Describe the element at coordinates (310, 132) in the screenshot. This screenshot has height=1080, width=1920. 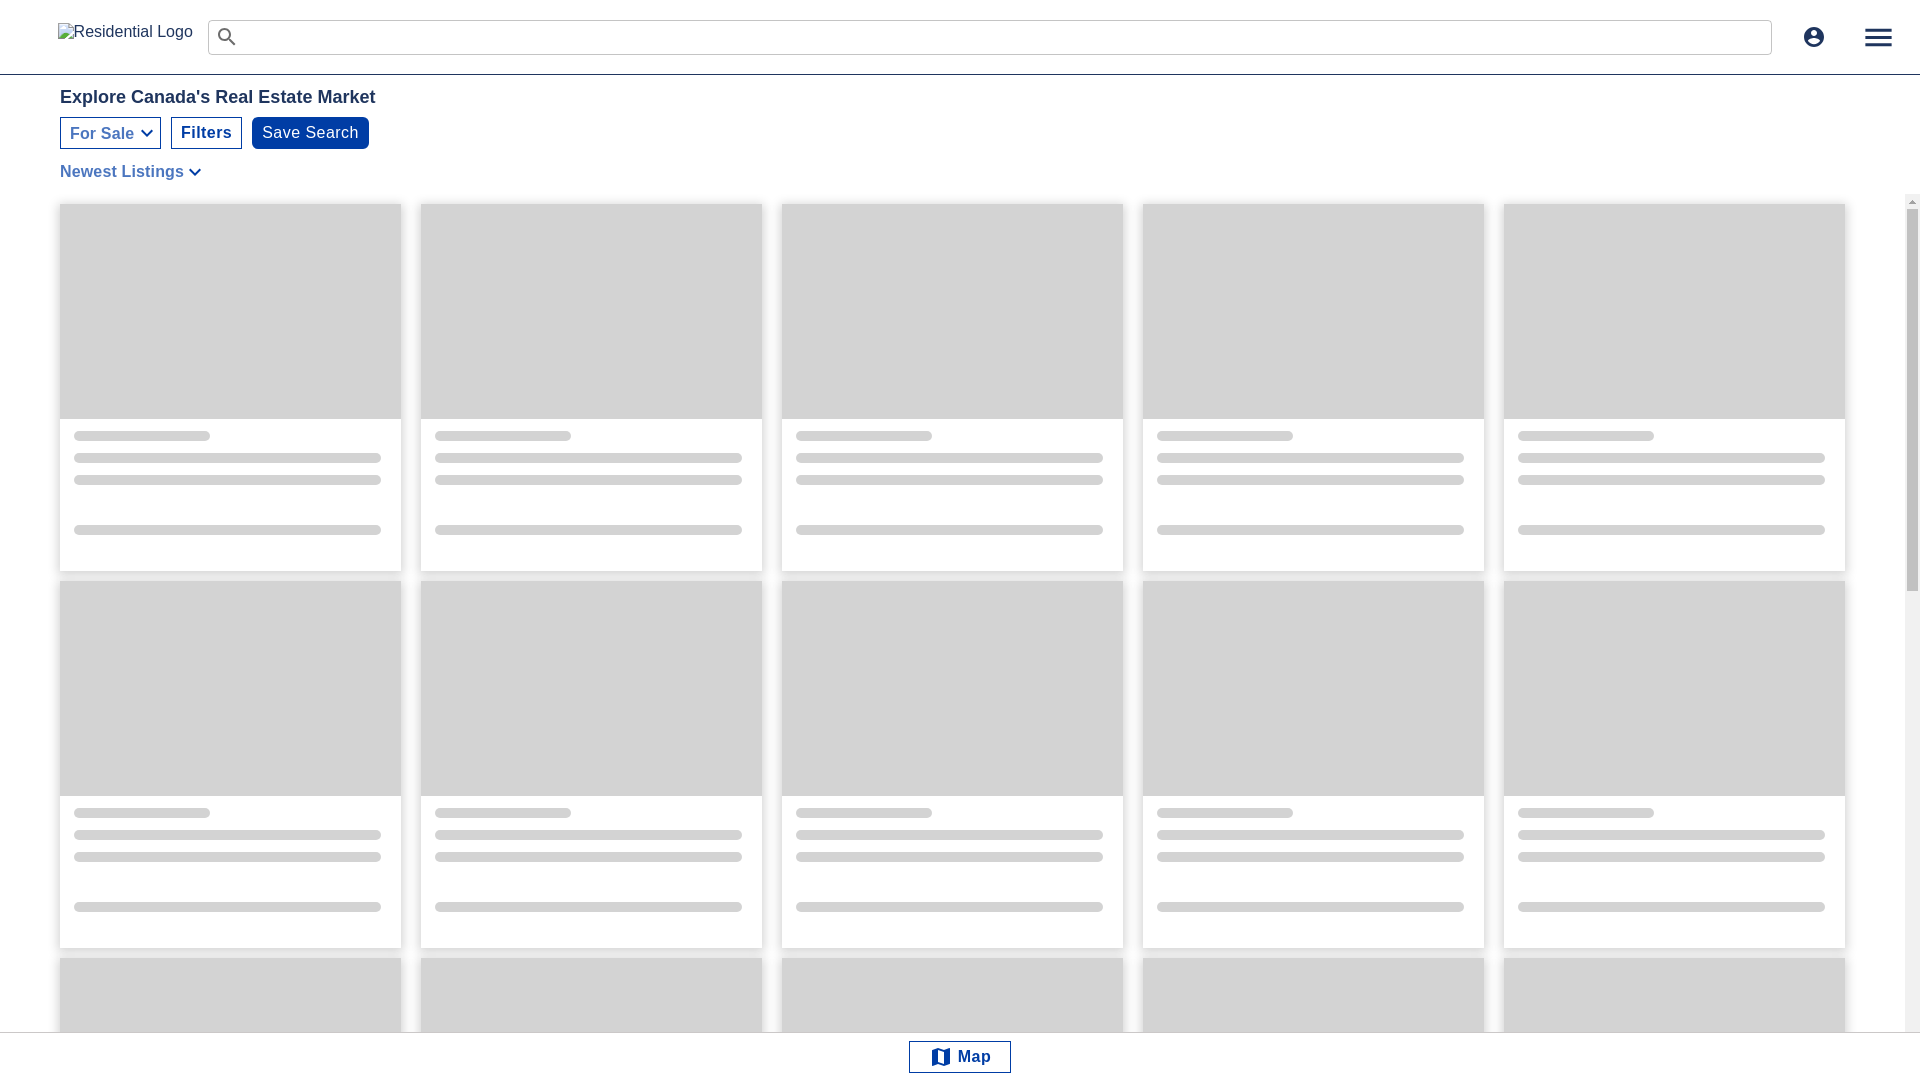
I see `Save Search` at that location.